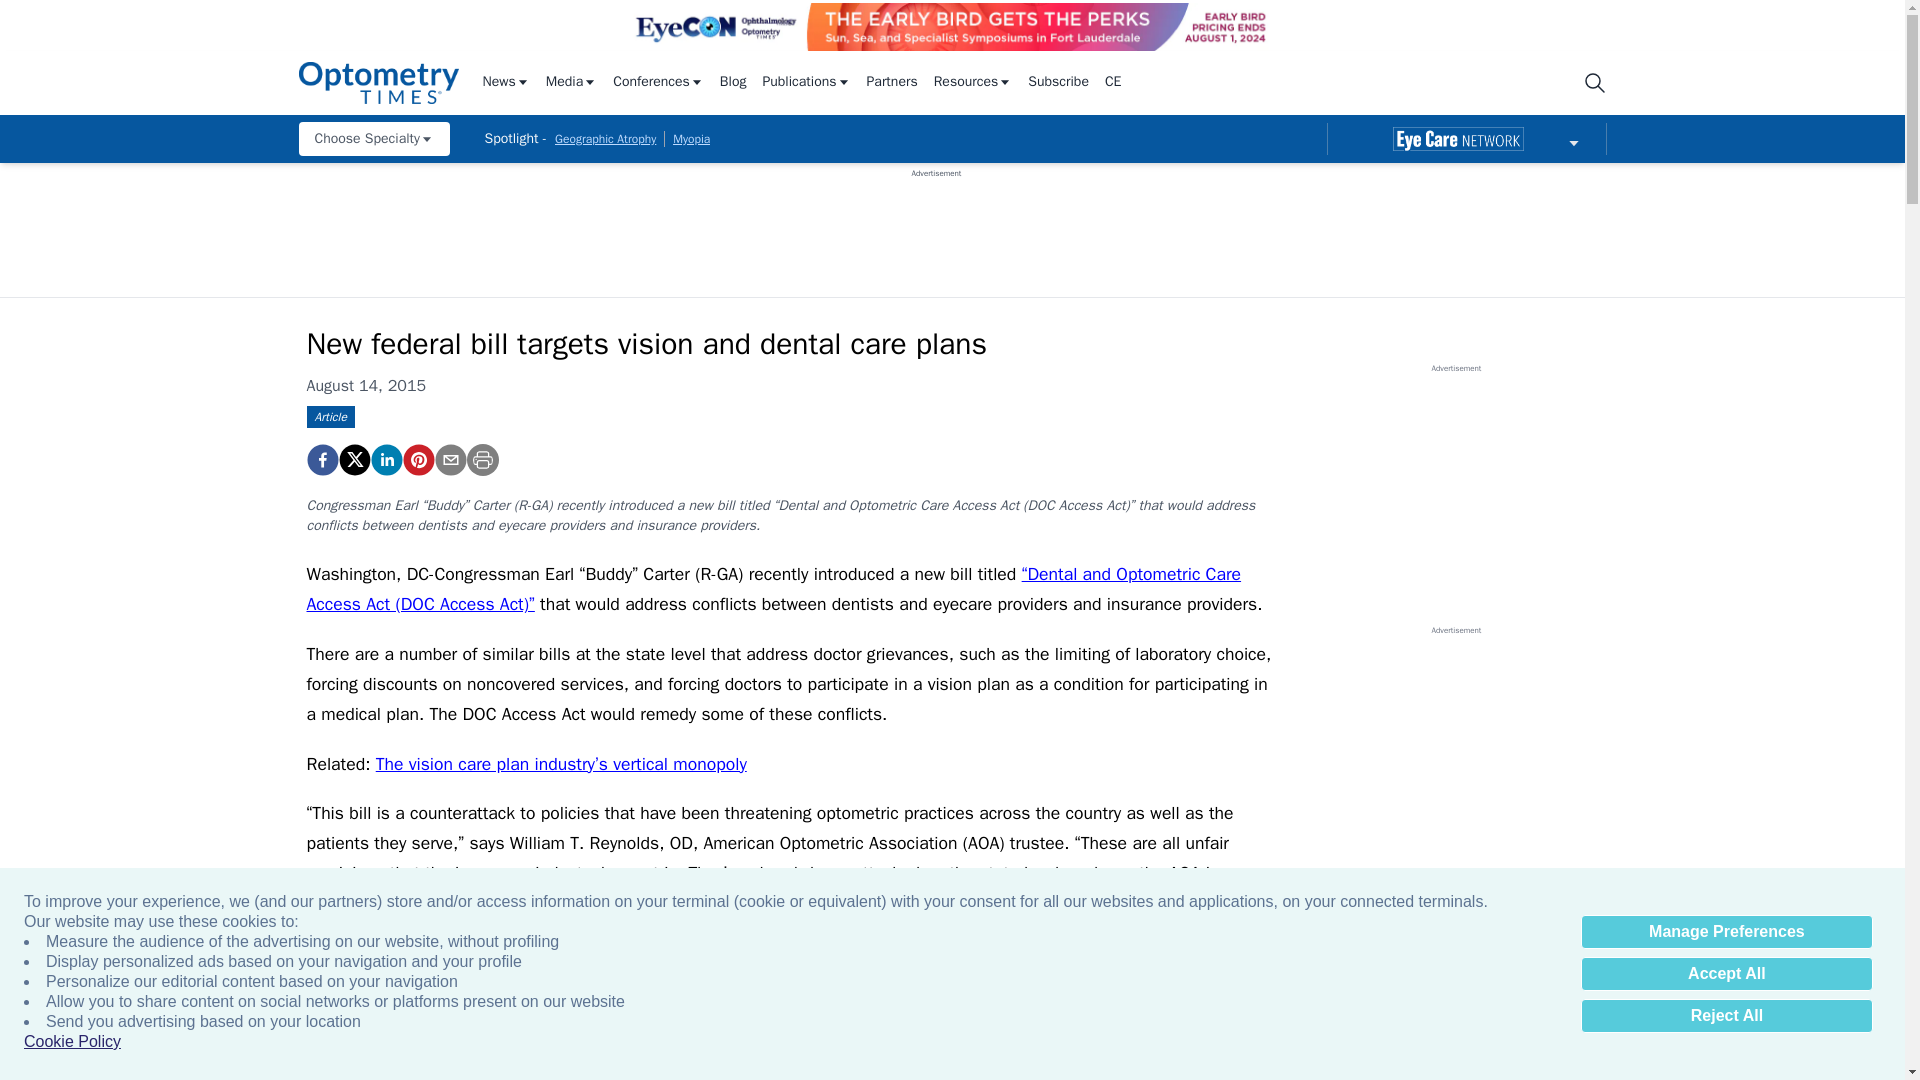  What do you see at coordinates (571, 82) in the screenshot?
I see `Media` at bounding box center [571, 82].